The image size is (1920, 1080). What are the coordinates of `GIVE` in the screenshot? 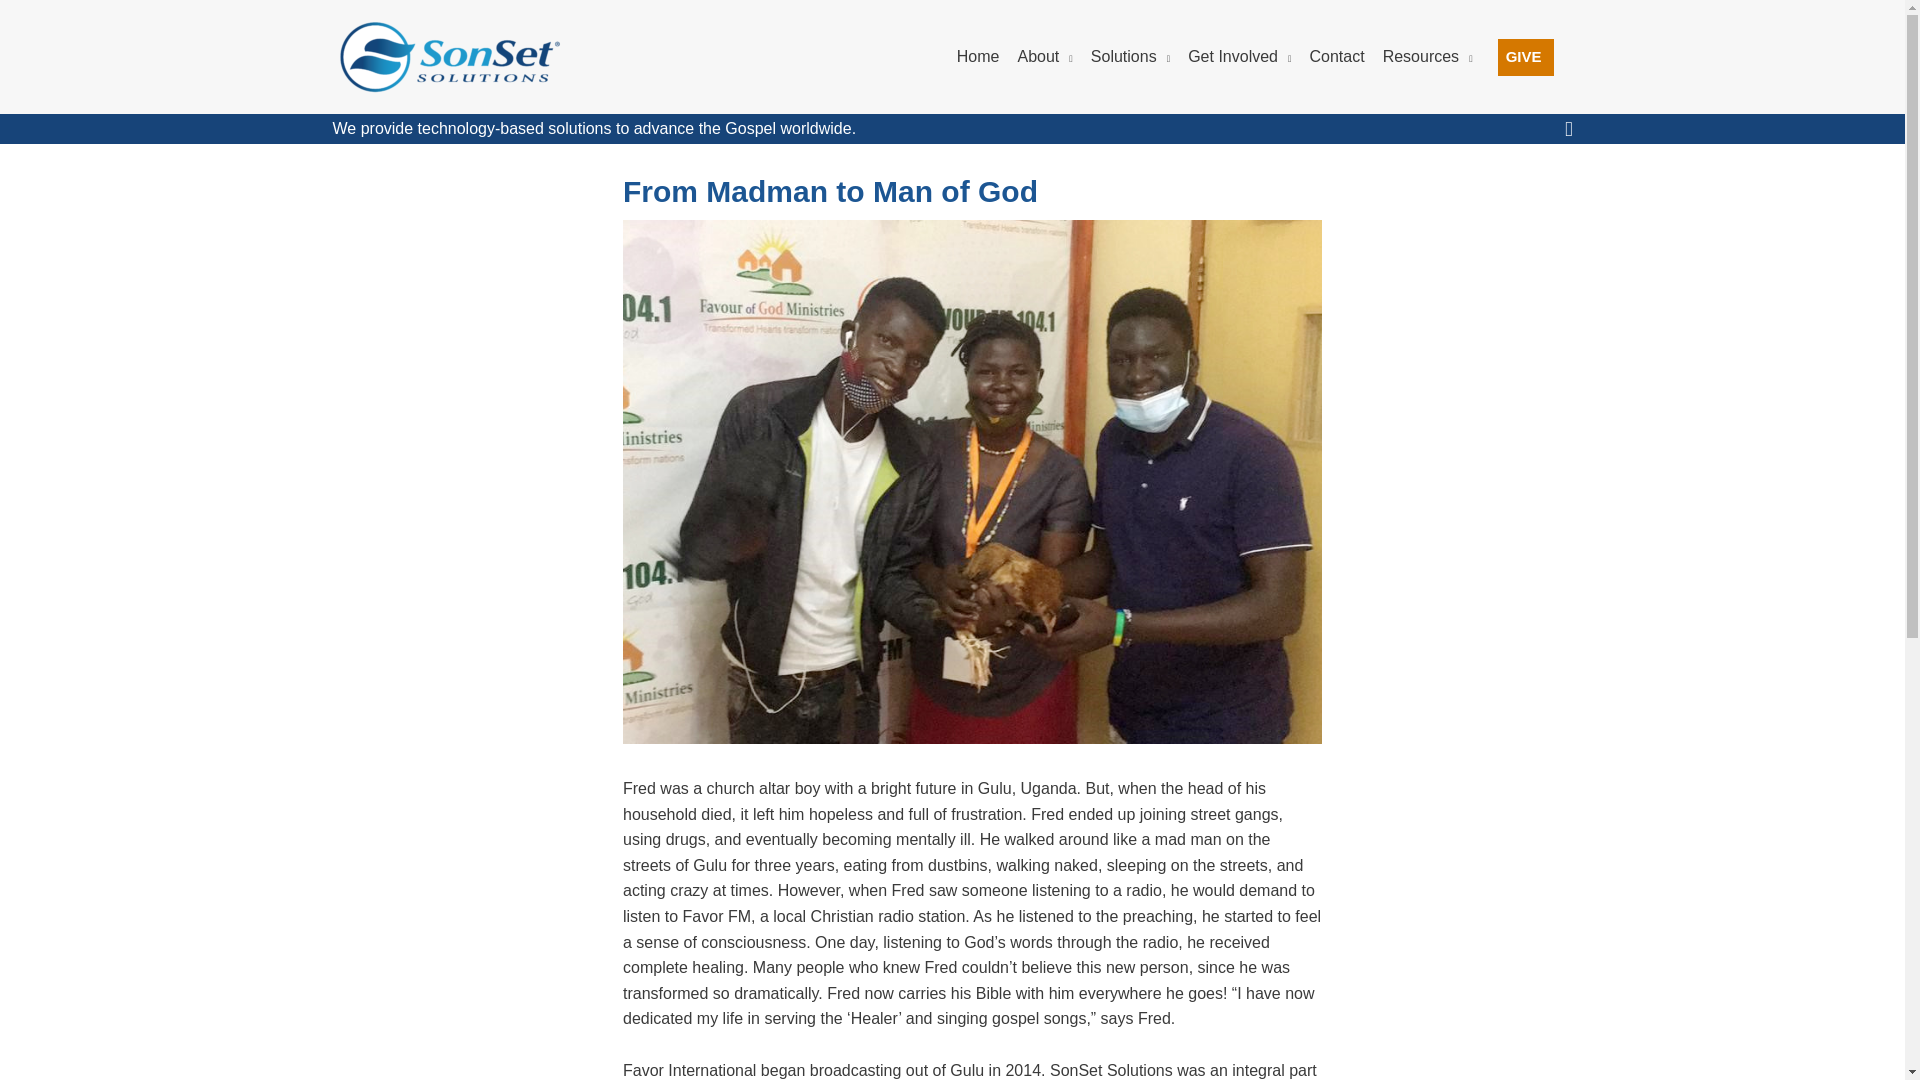 It's located at (1525, 56).